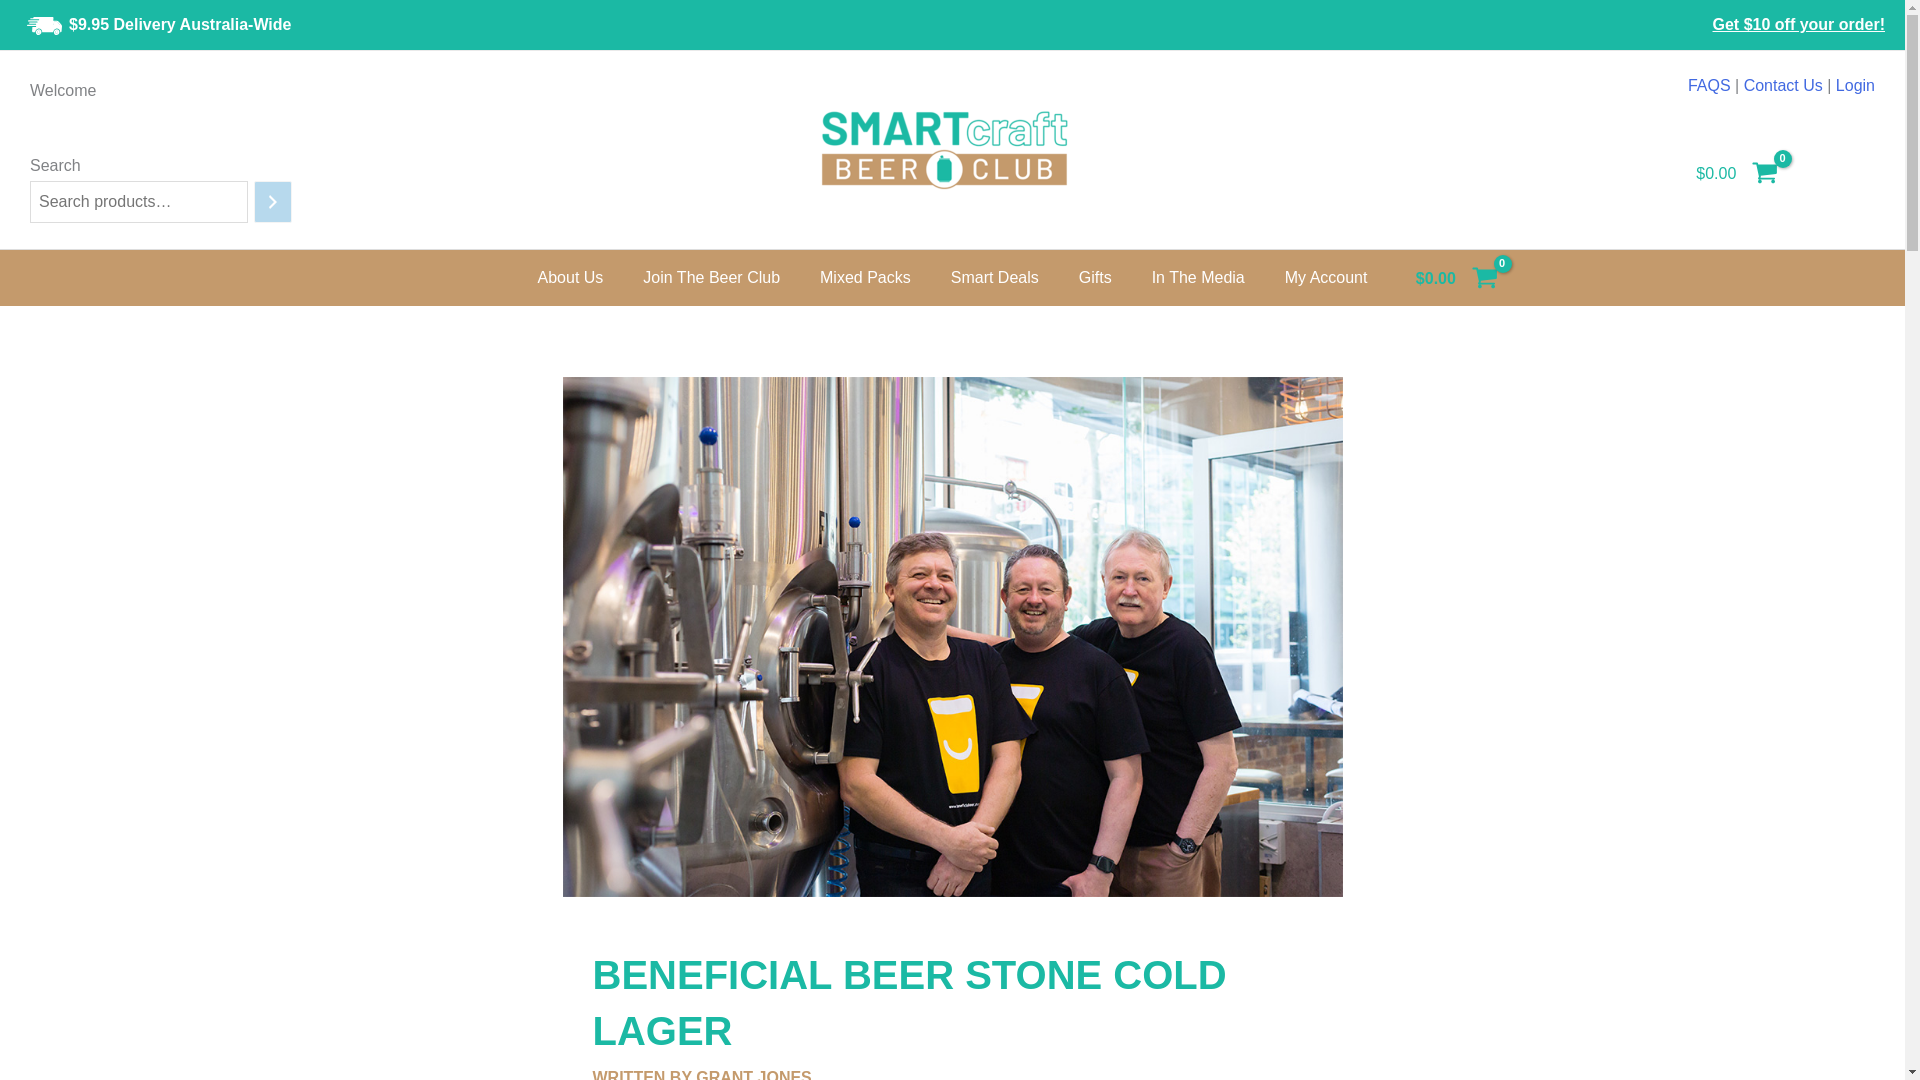  I want to click on My Account, so click(1326, 278).